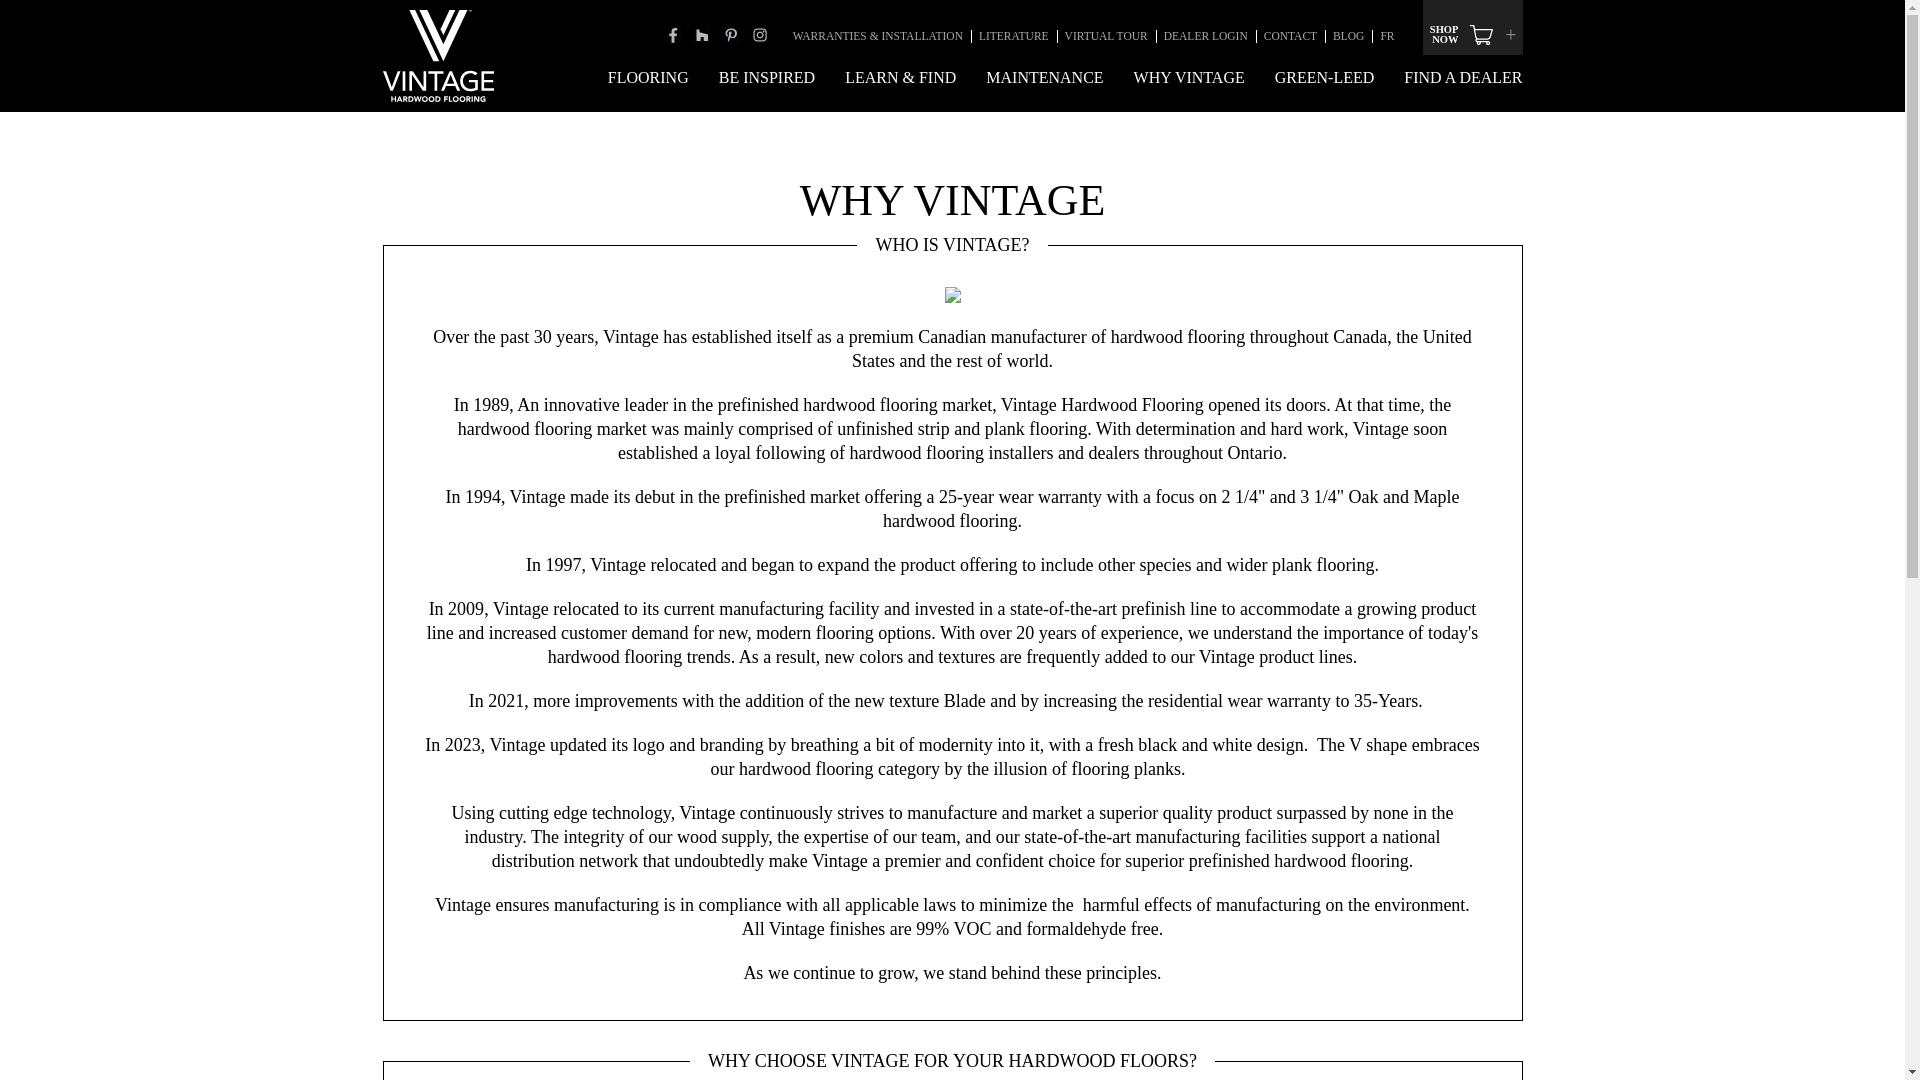  I want to click on BE INSPIRED, so click(766, 78).